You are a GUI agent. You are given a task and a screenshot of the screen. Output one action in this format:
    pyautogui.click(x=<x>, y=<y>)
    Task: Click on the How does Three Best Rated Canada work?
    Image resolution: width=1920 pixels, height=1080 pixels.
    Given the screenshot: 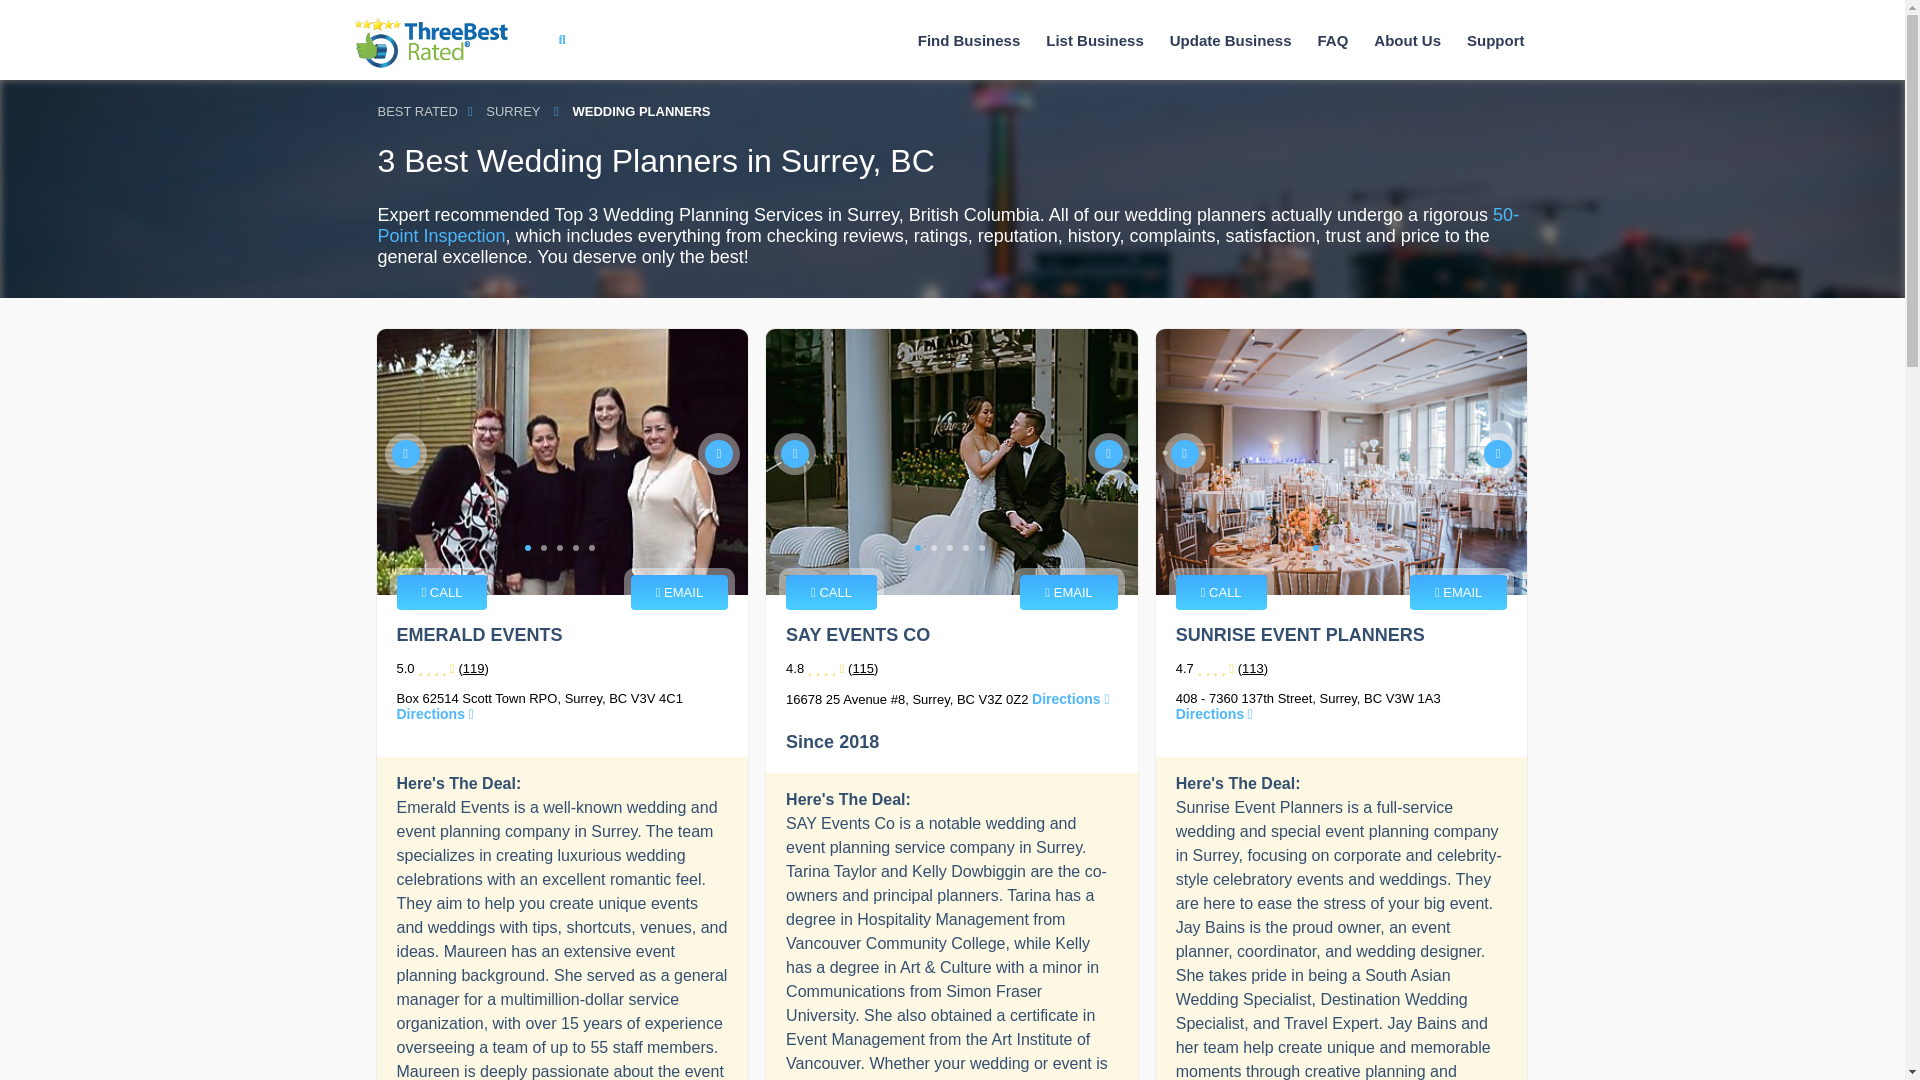 What is the action you would take?
    pyautogui.click(x=1407, y=40)
    